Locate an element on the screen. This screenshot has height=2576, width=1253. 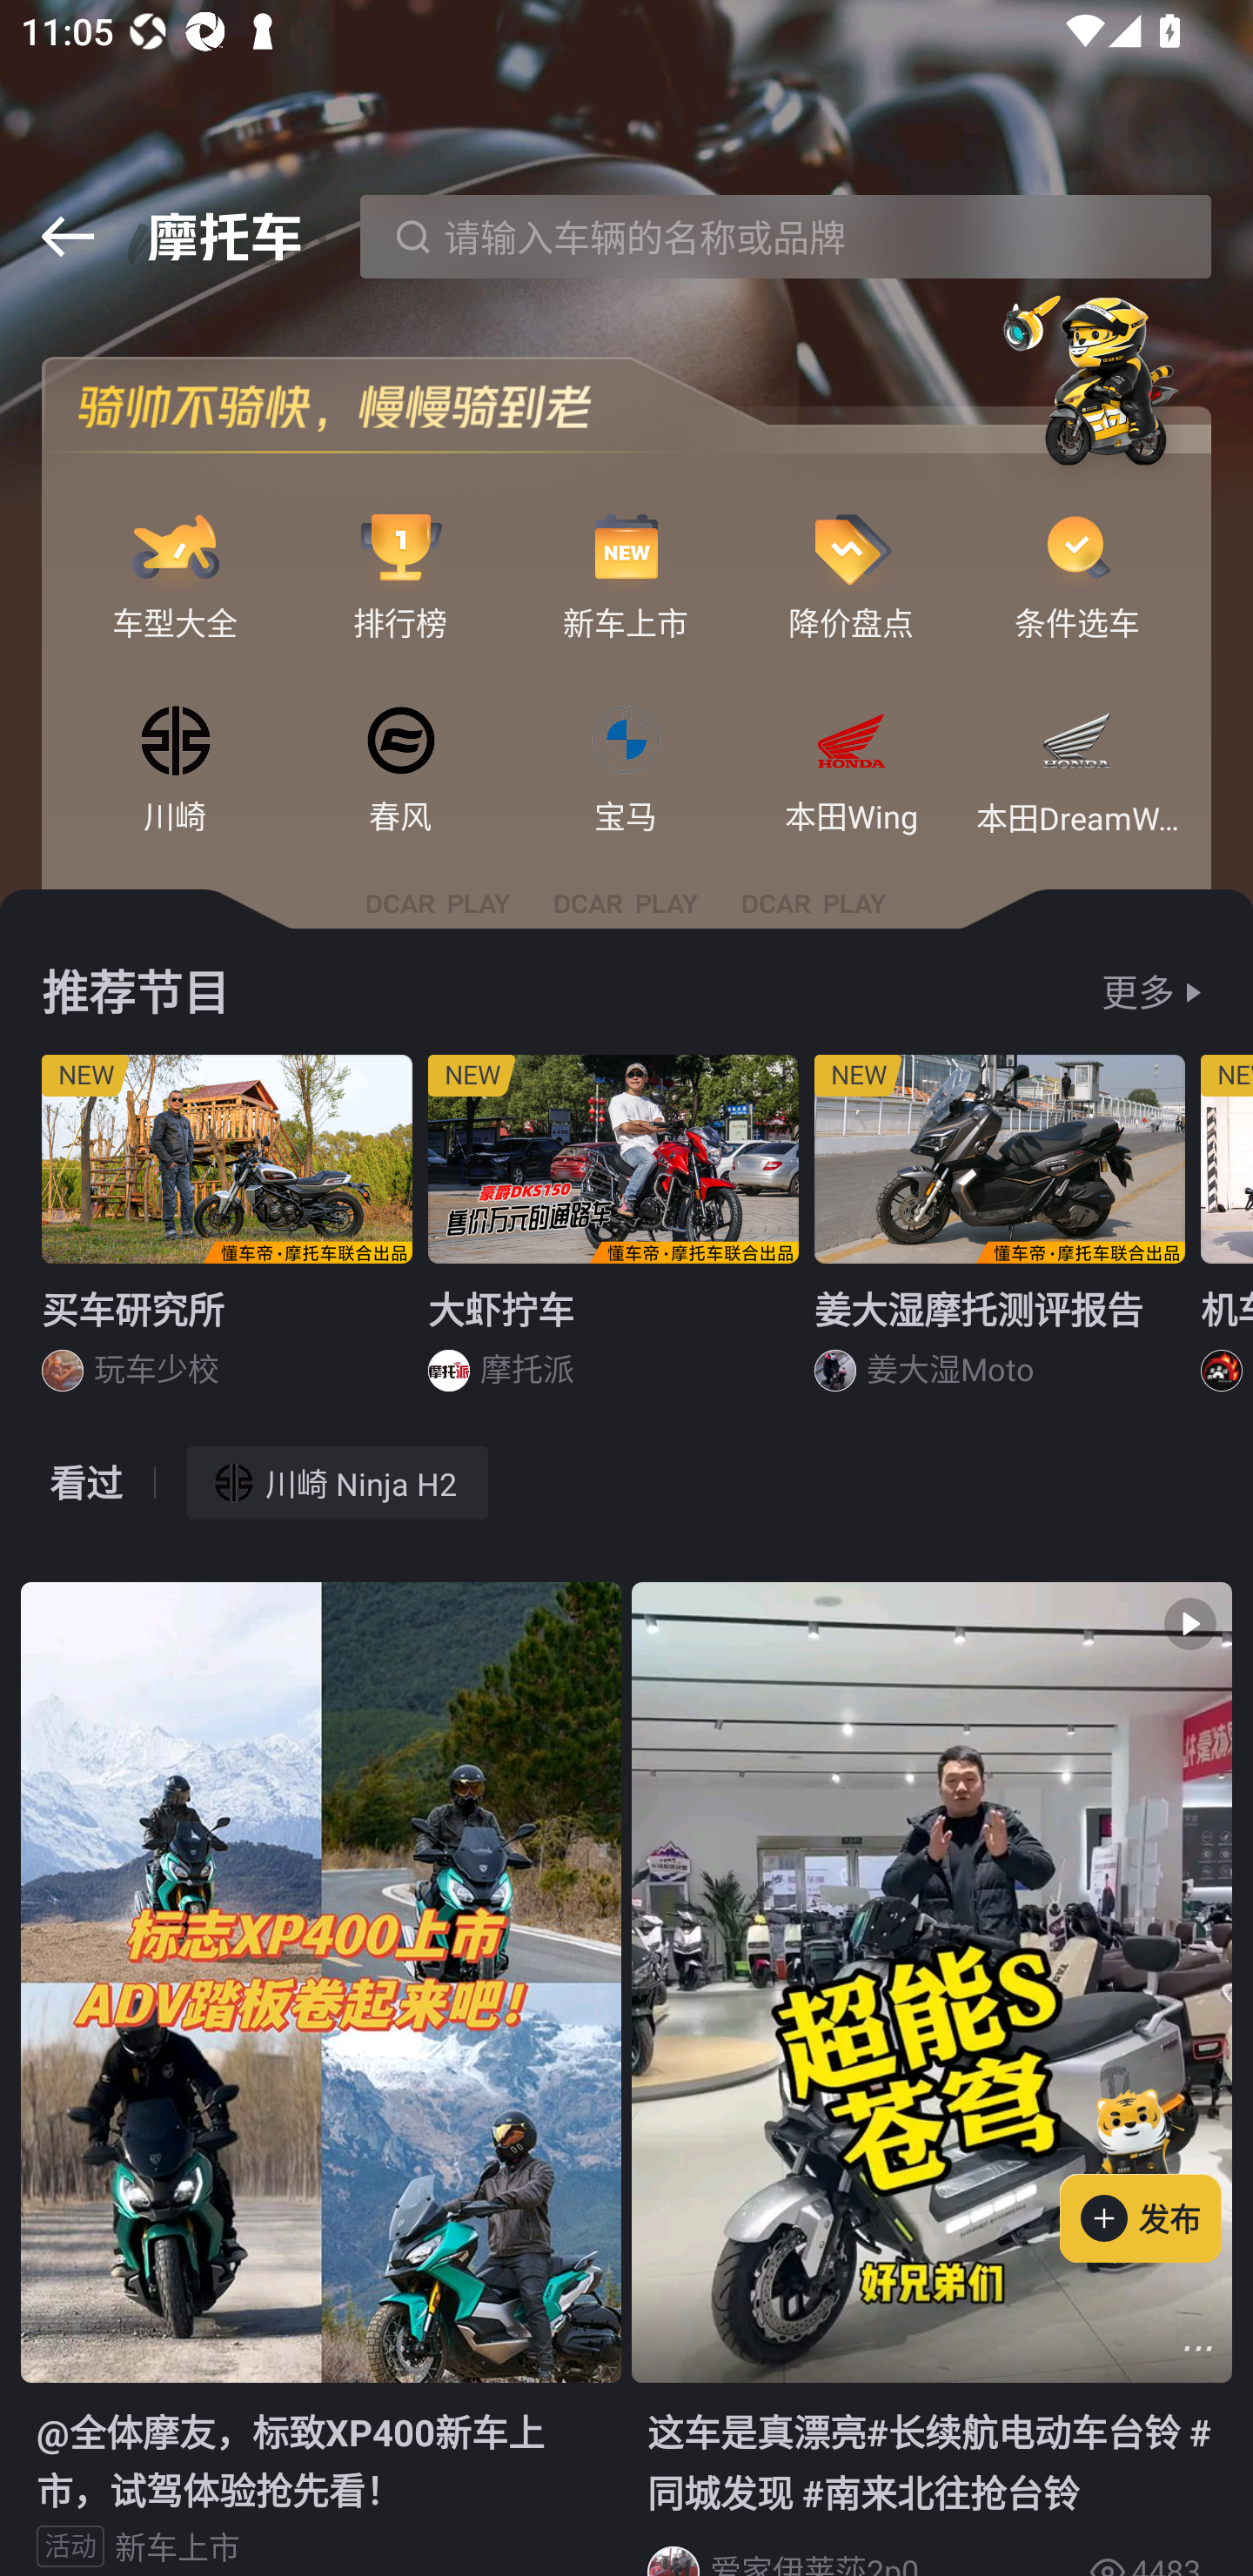
川崎 Ninja H2 is located at coordinates (338, 1482).